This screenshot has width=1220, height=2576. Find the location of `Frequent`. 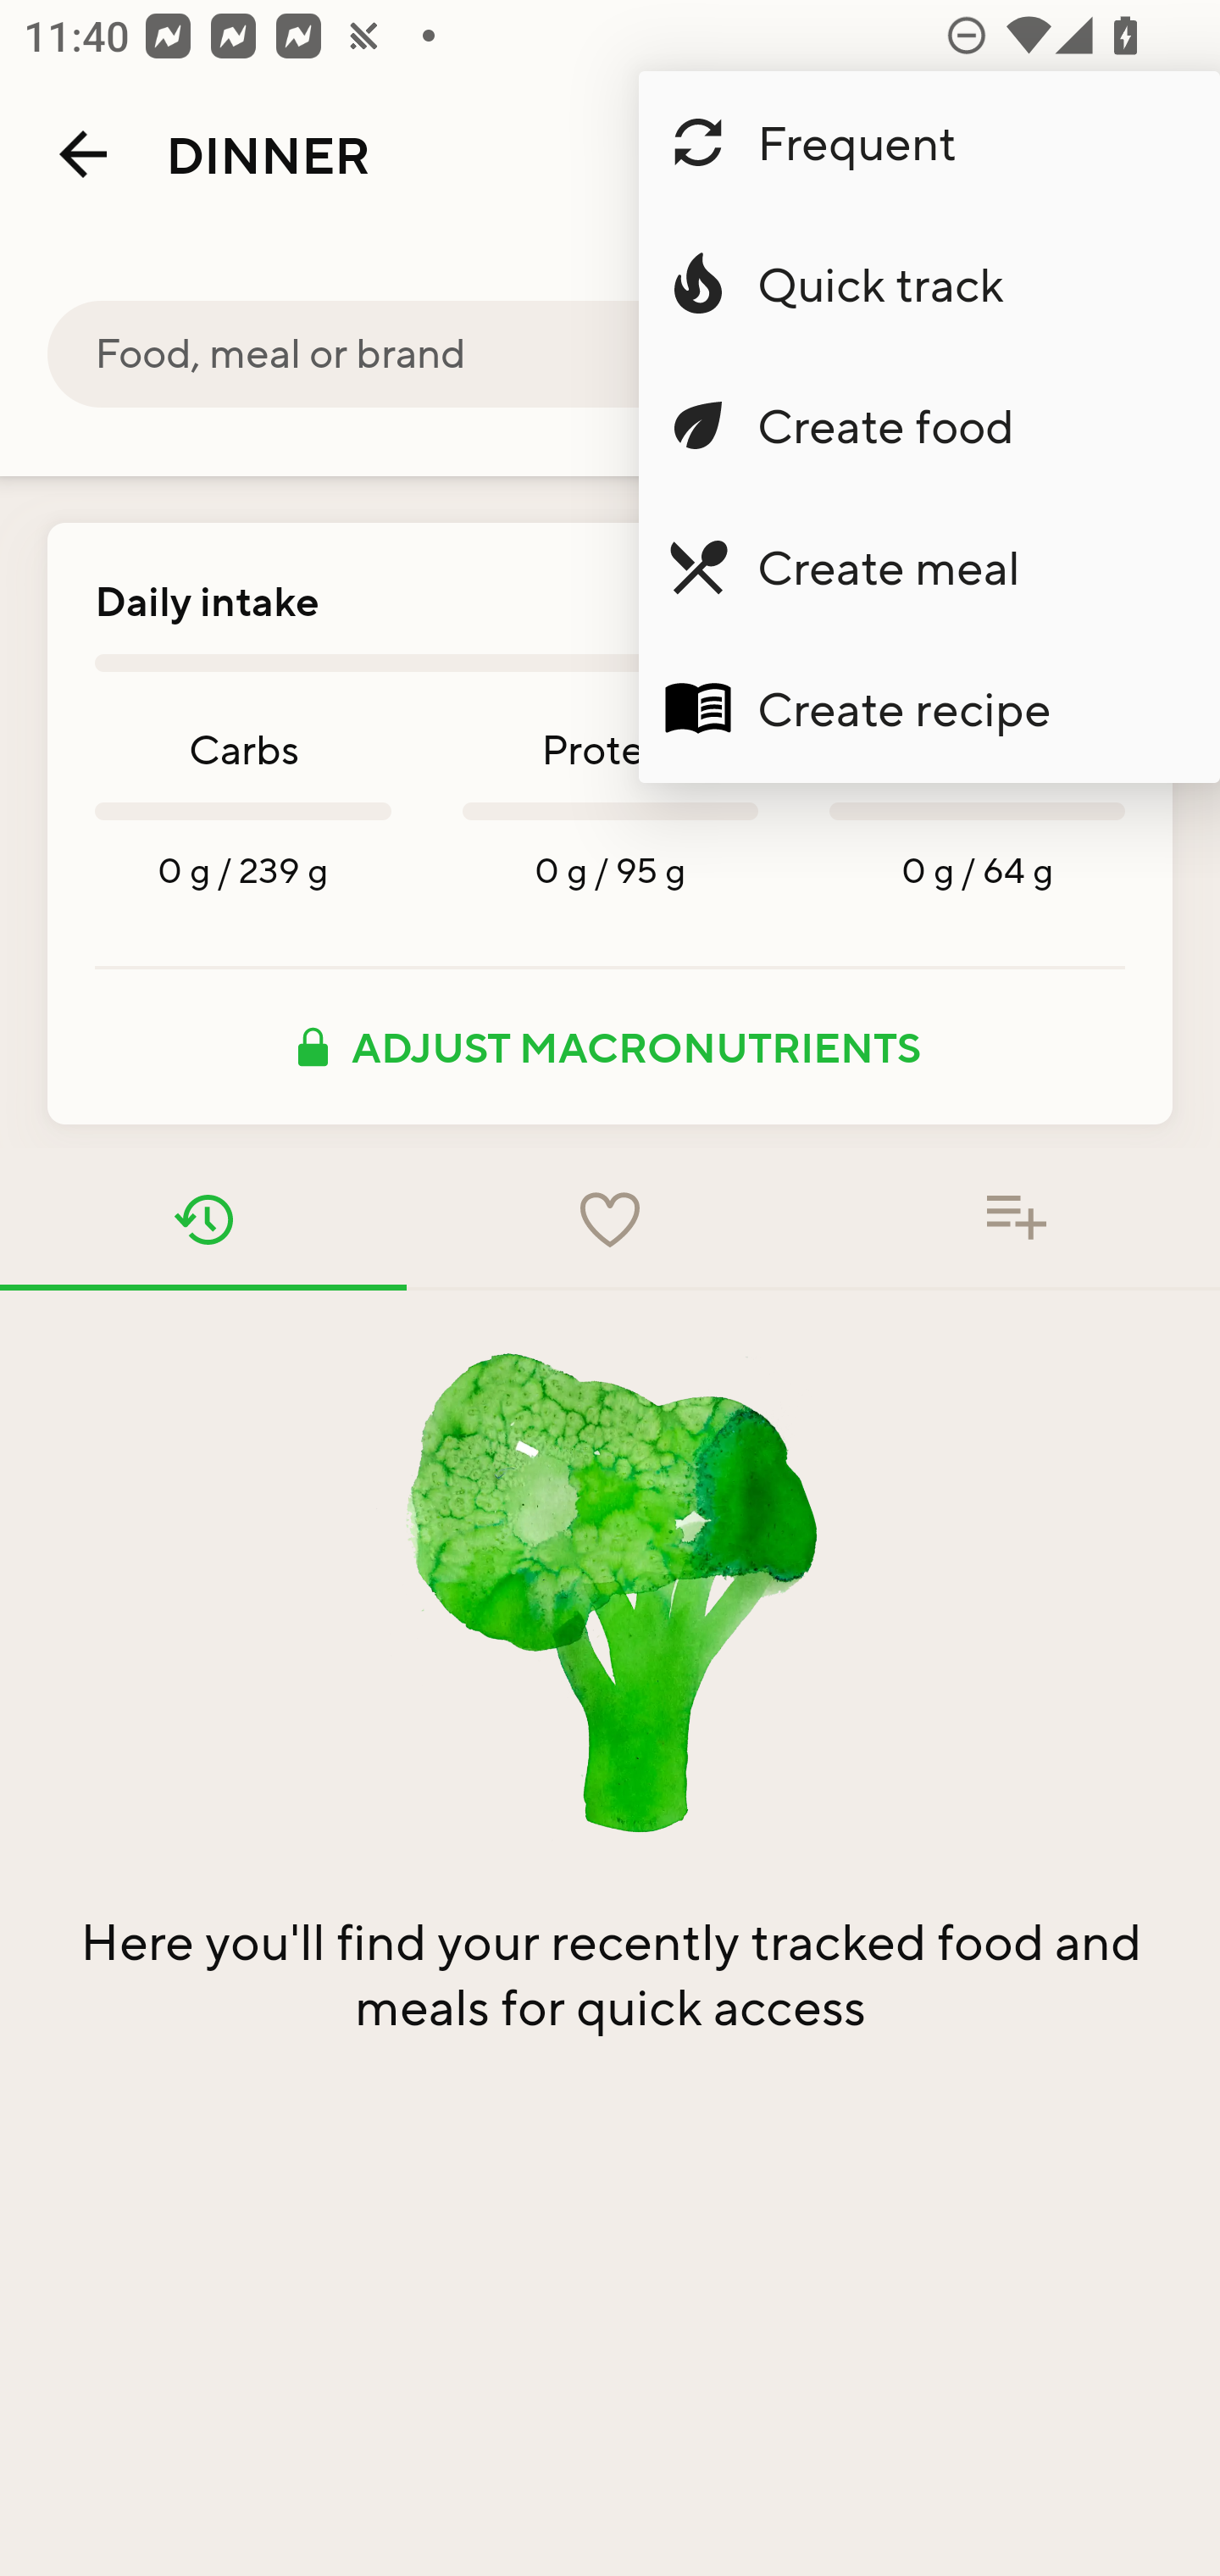

Frequent is located at coordinates (929, 142).